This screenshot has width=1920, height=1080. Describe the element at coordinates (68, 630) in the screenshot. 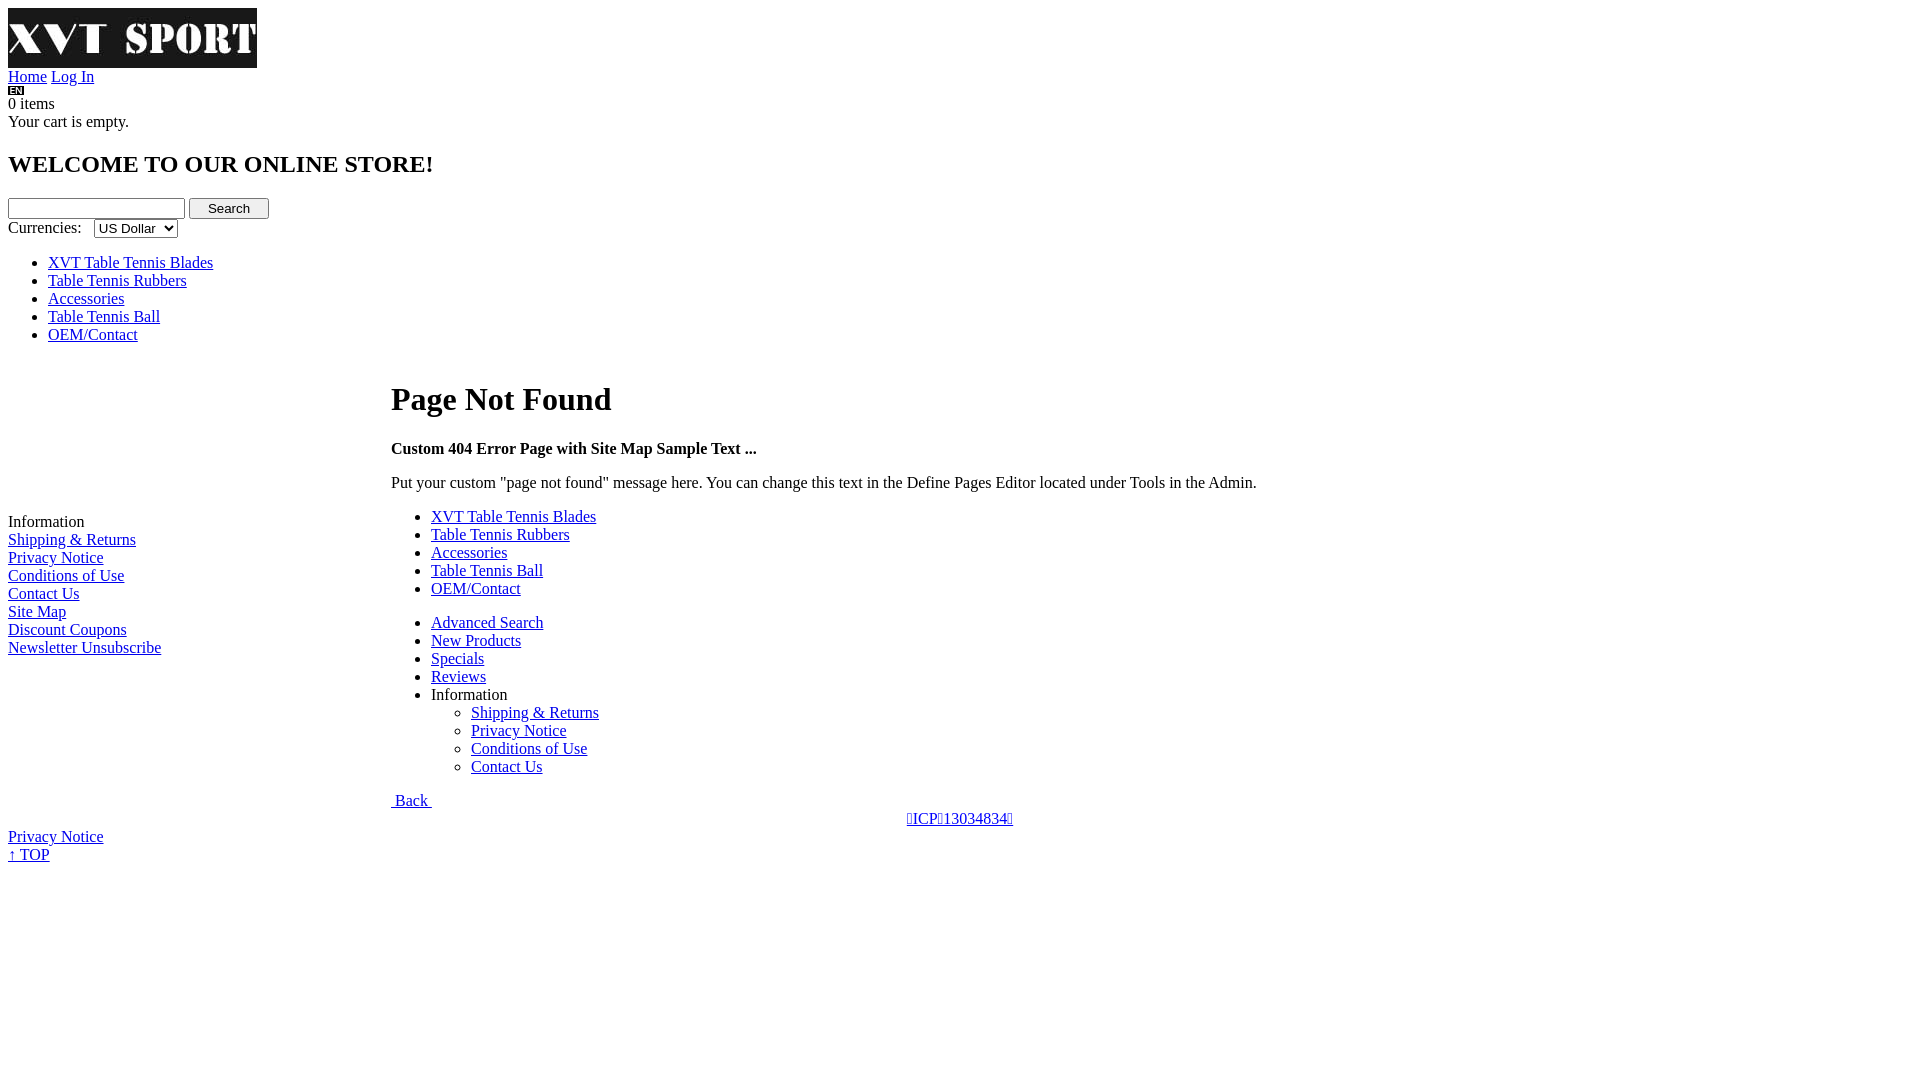

I see `Discount Coupons` at that location.